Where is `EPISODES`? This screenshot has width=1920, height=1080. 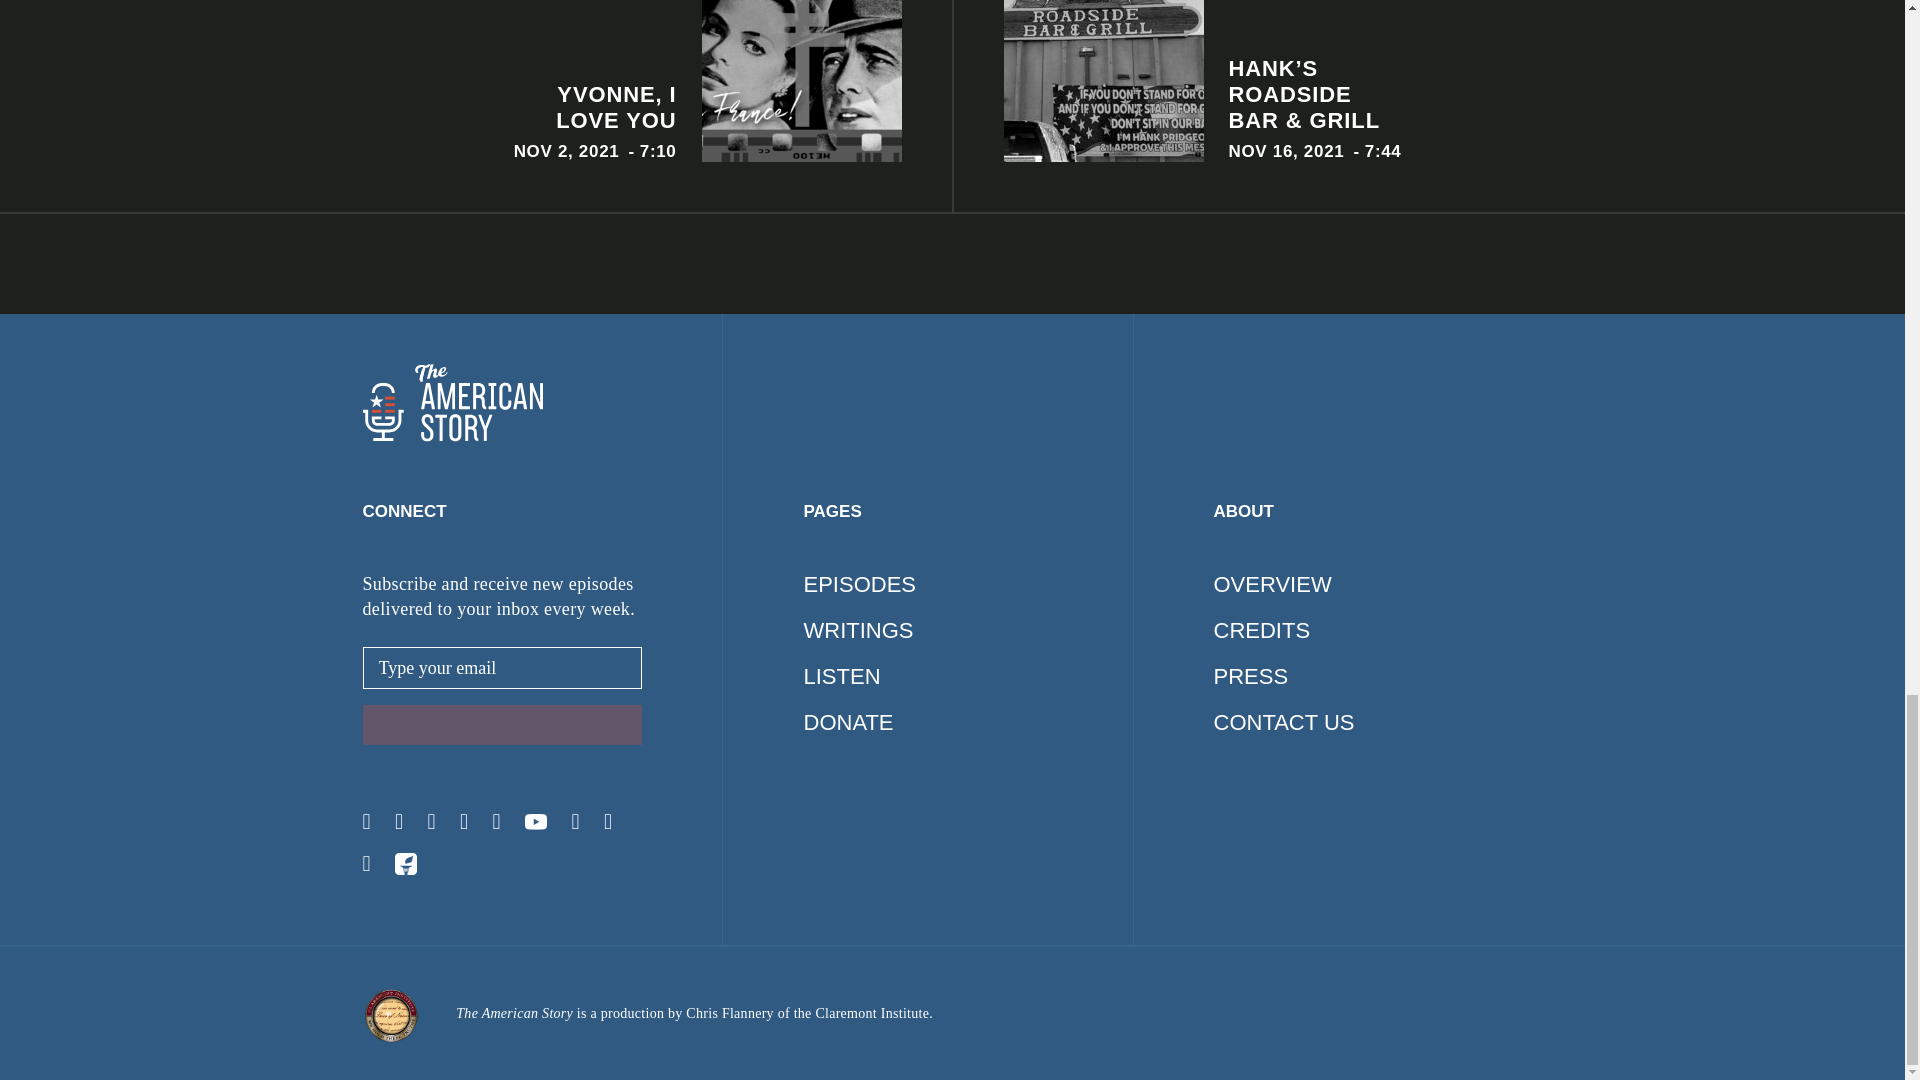
EPISODES is located at coordinates (860, 584).